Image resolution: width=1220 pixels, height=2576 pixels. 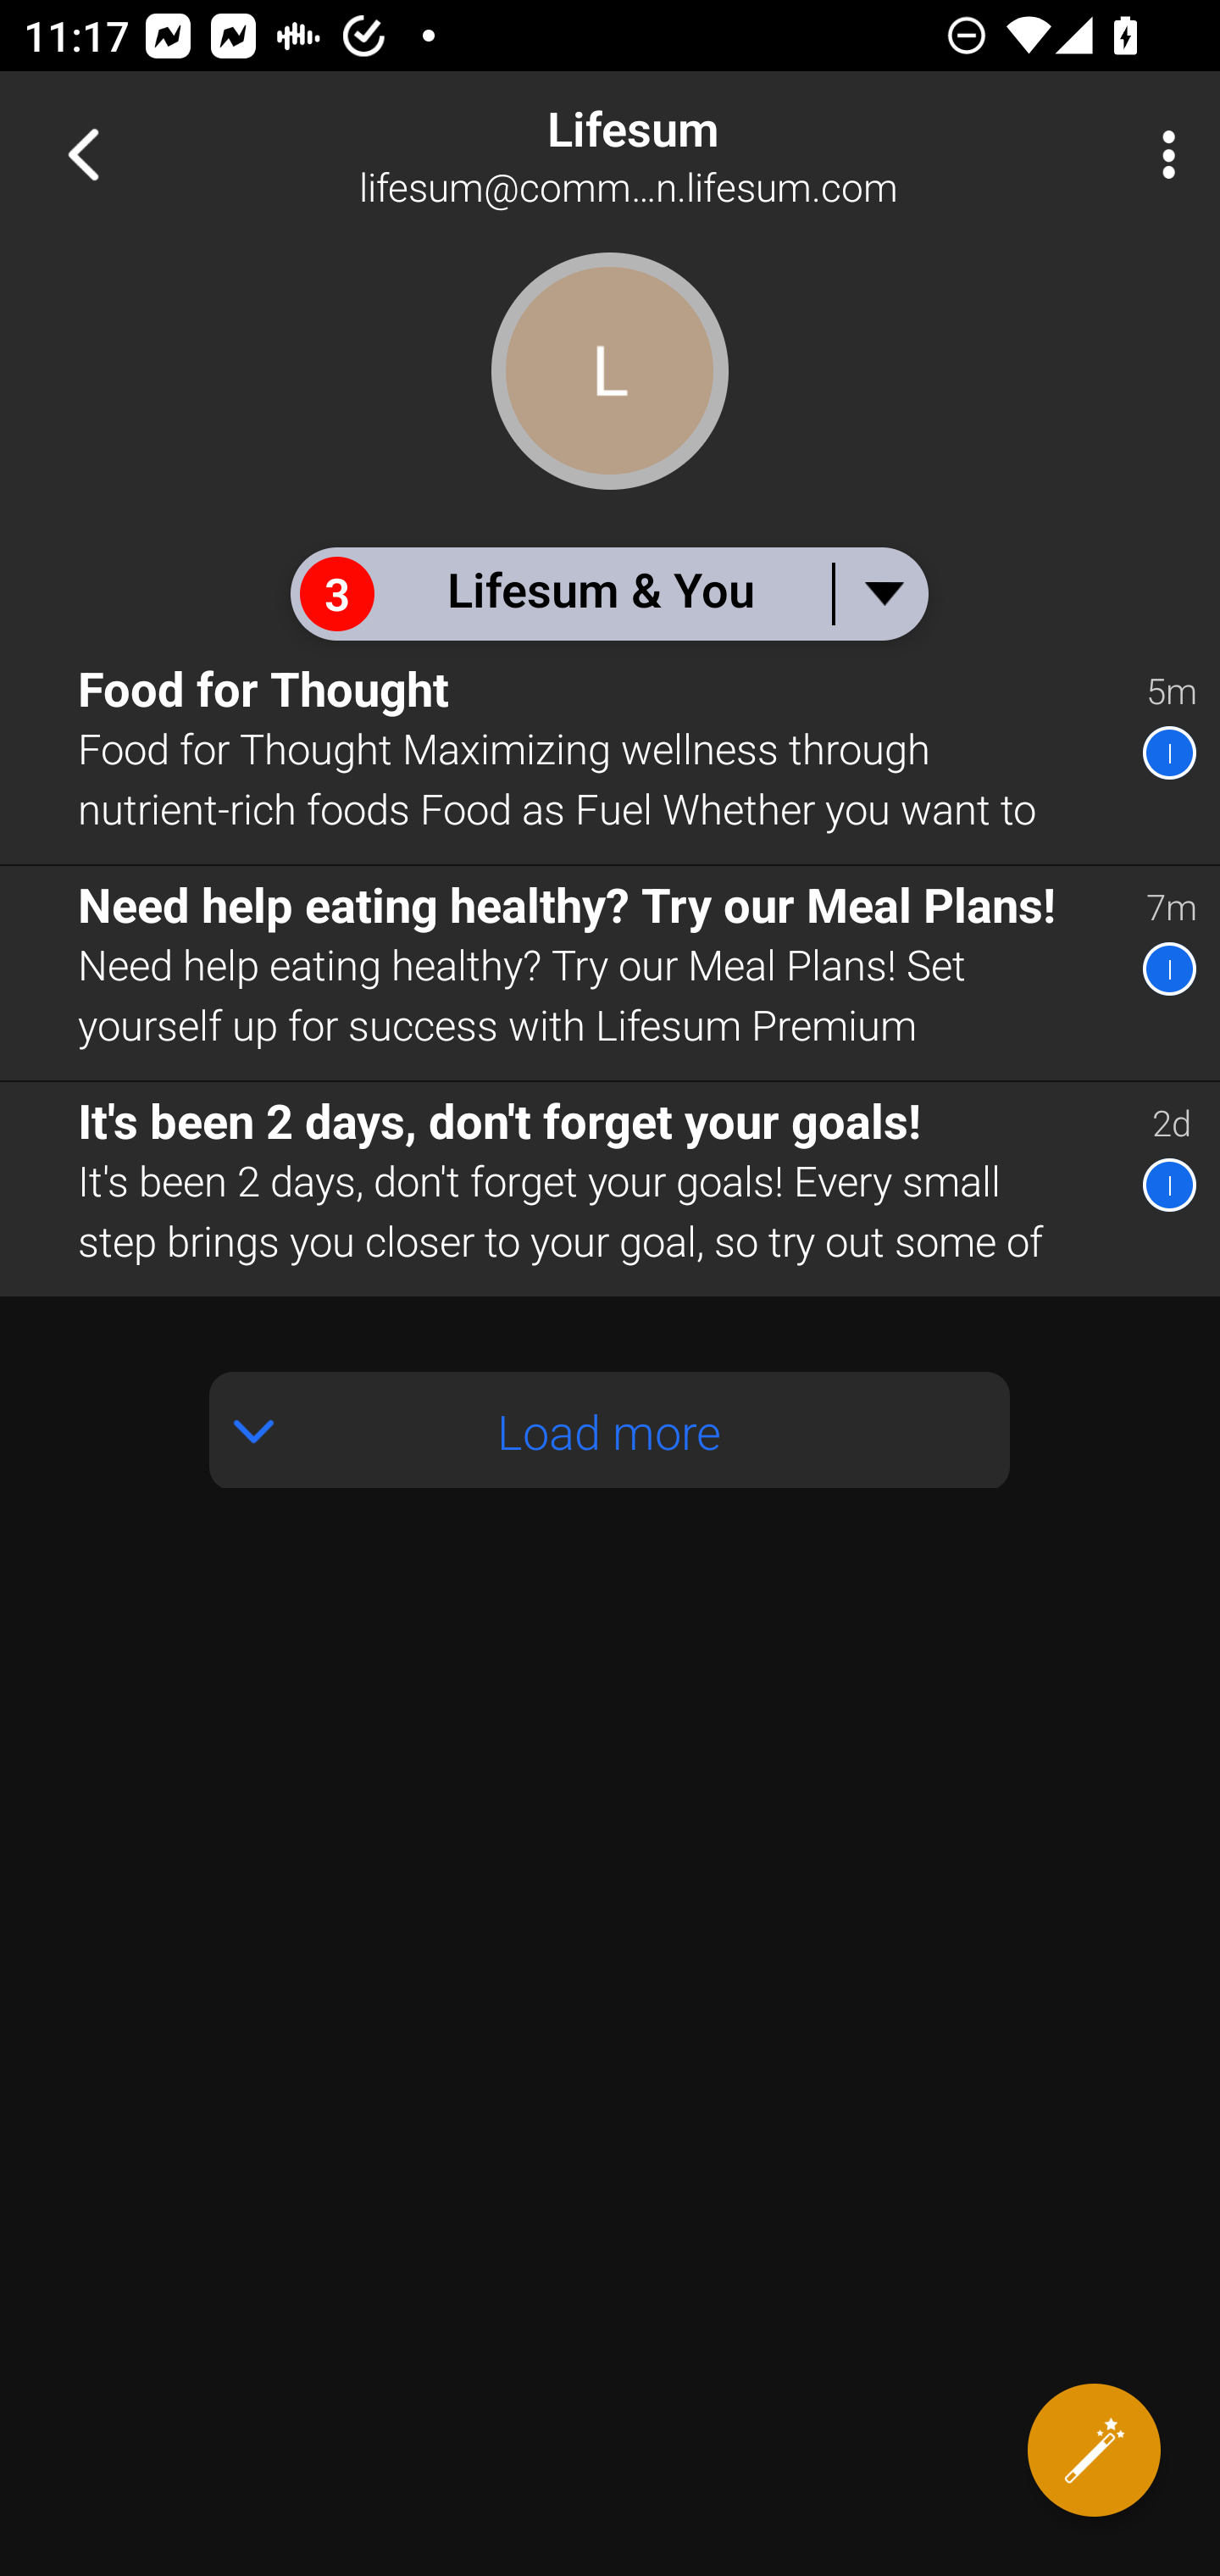 What do you see at coordinates (608, 593) in the screenshot?
I see `3 Lifesum & You` at bounding box center [608, 593].